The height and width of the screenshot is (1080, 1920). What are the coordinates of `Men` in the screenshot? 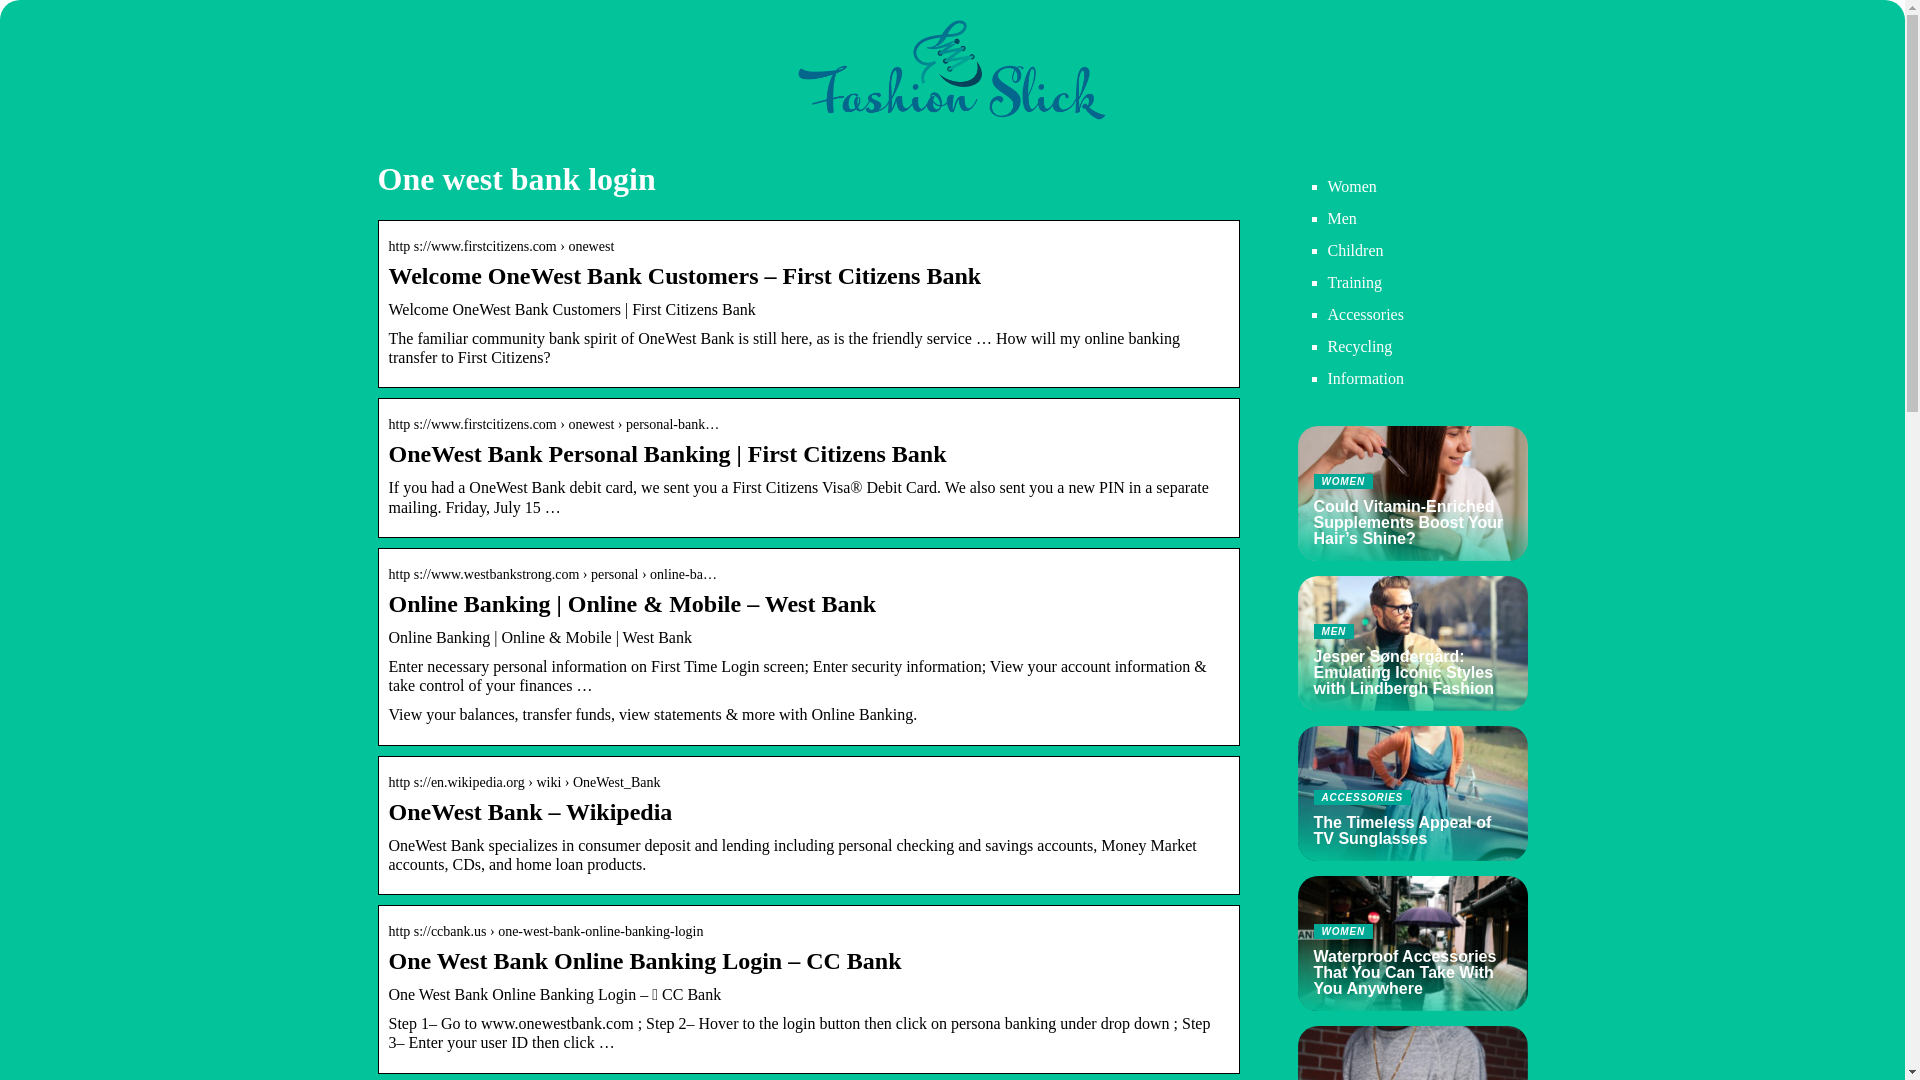 It's located at (1412, 792).